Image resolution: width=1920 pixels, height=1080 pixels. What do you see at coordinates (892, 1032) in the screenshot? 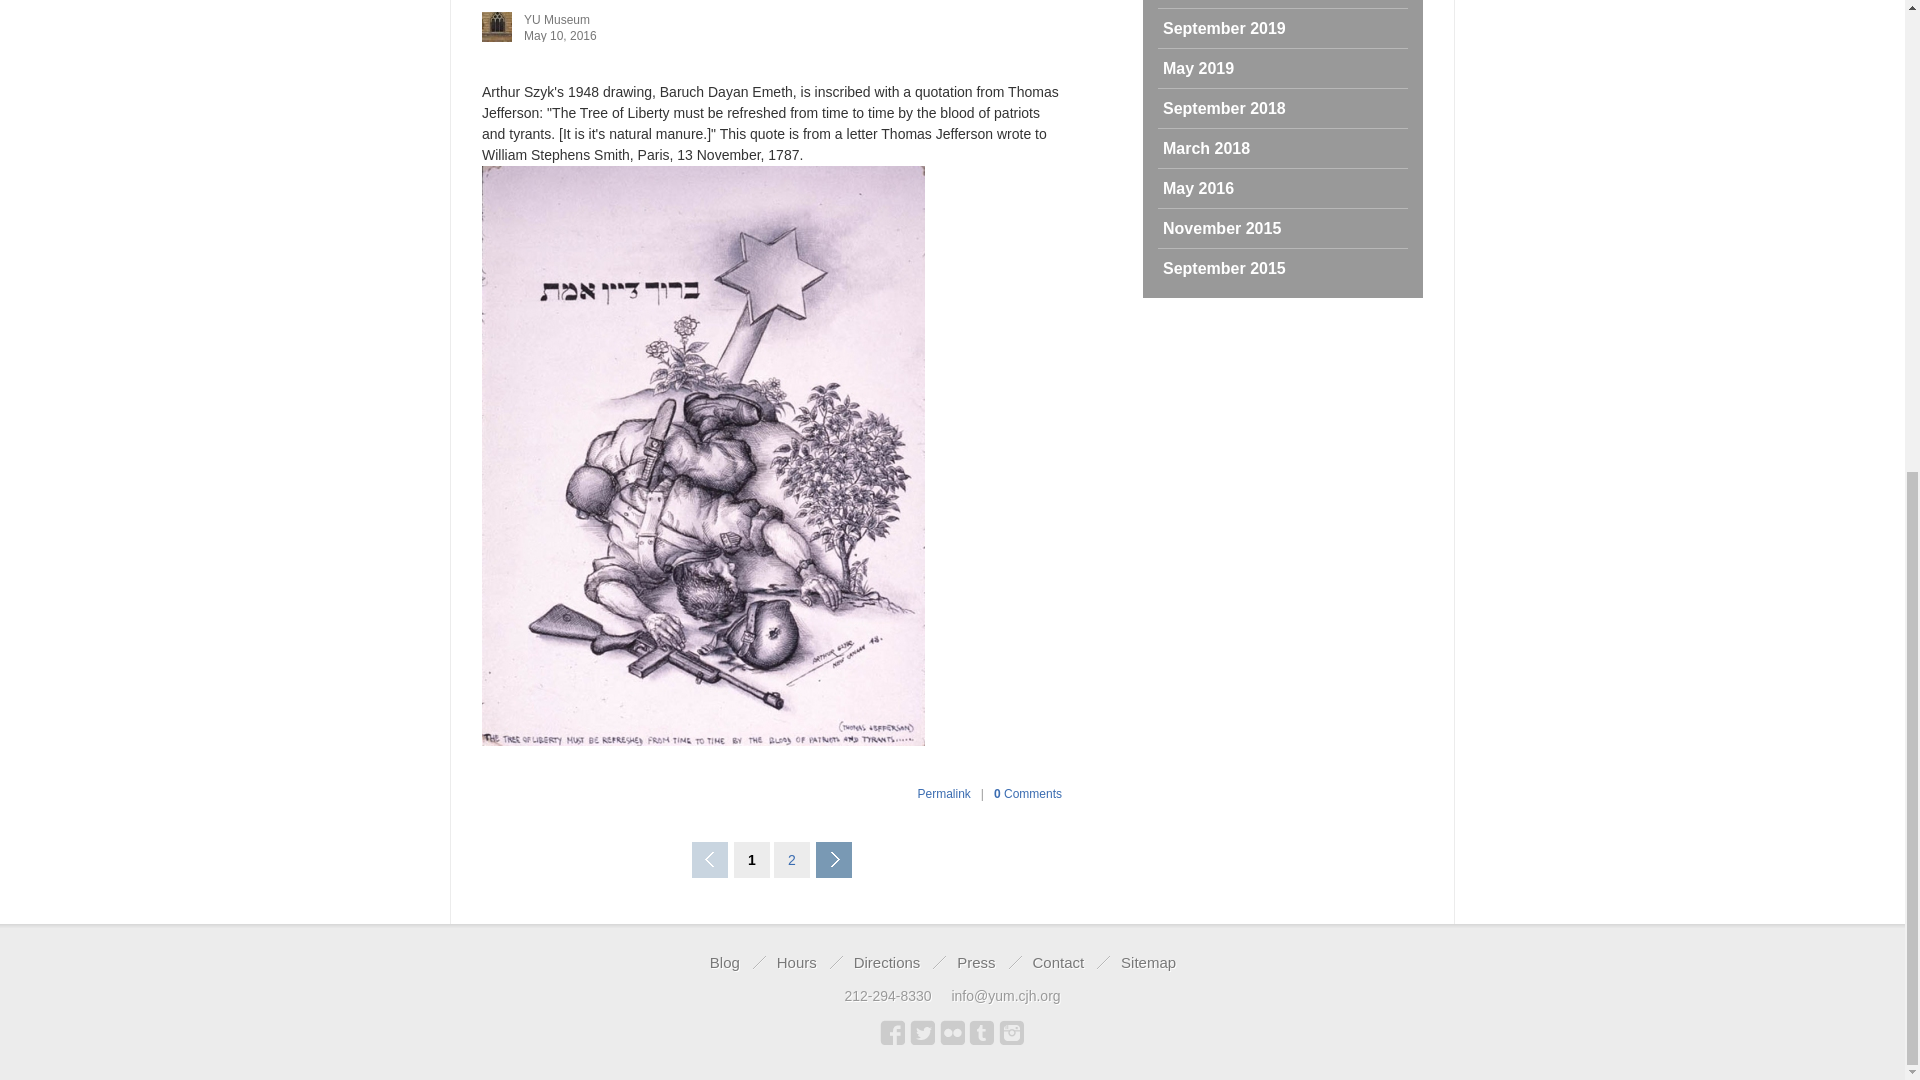
I see `Facebook` at bounding box center [892, 1032].